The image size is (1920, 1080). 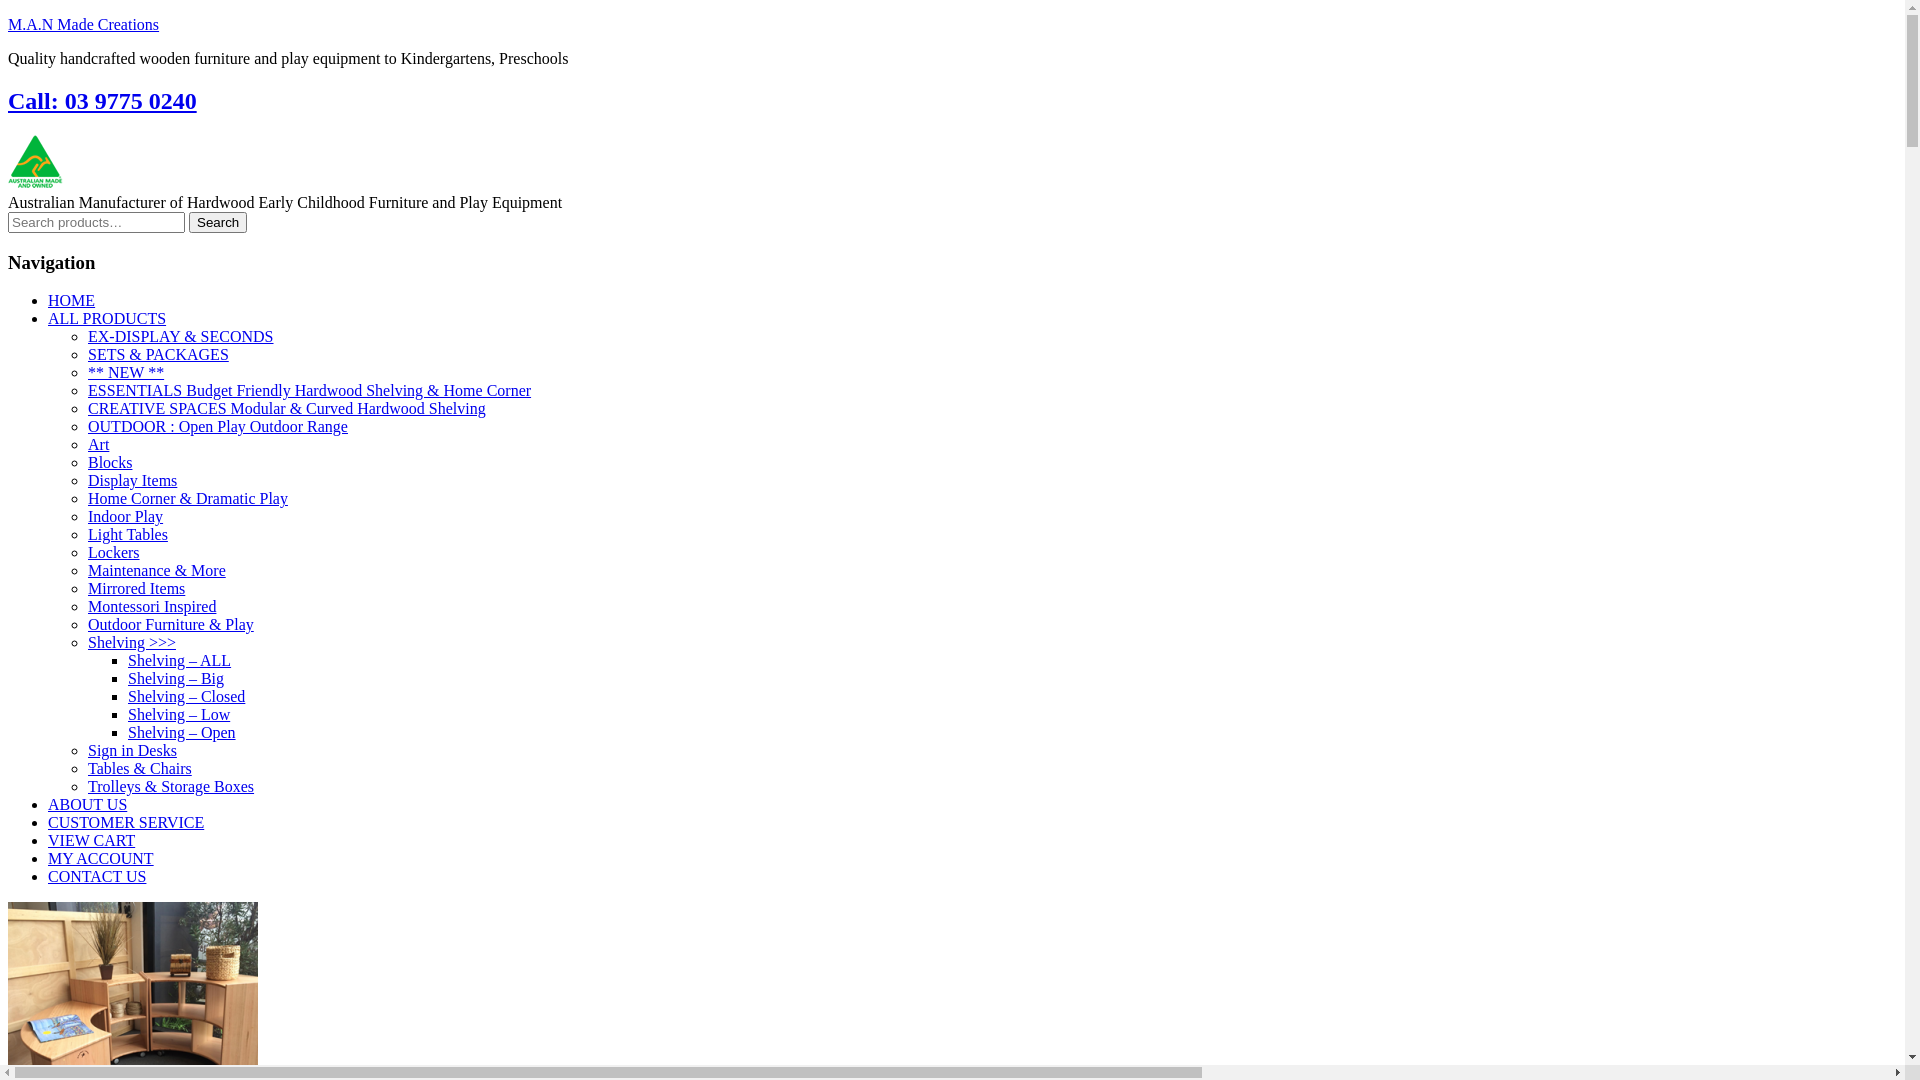 What do you see at coordinates (157, 570) in the screenshot?
I see `Maintenance & More` at bounding box center [157, 570].